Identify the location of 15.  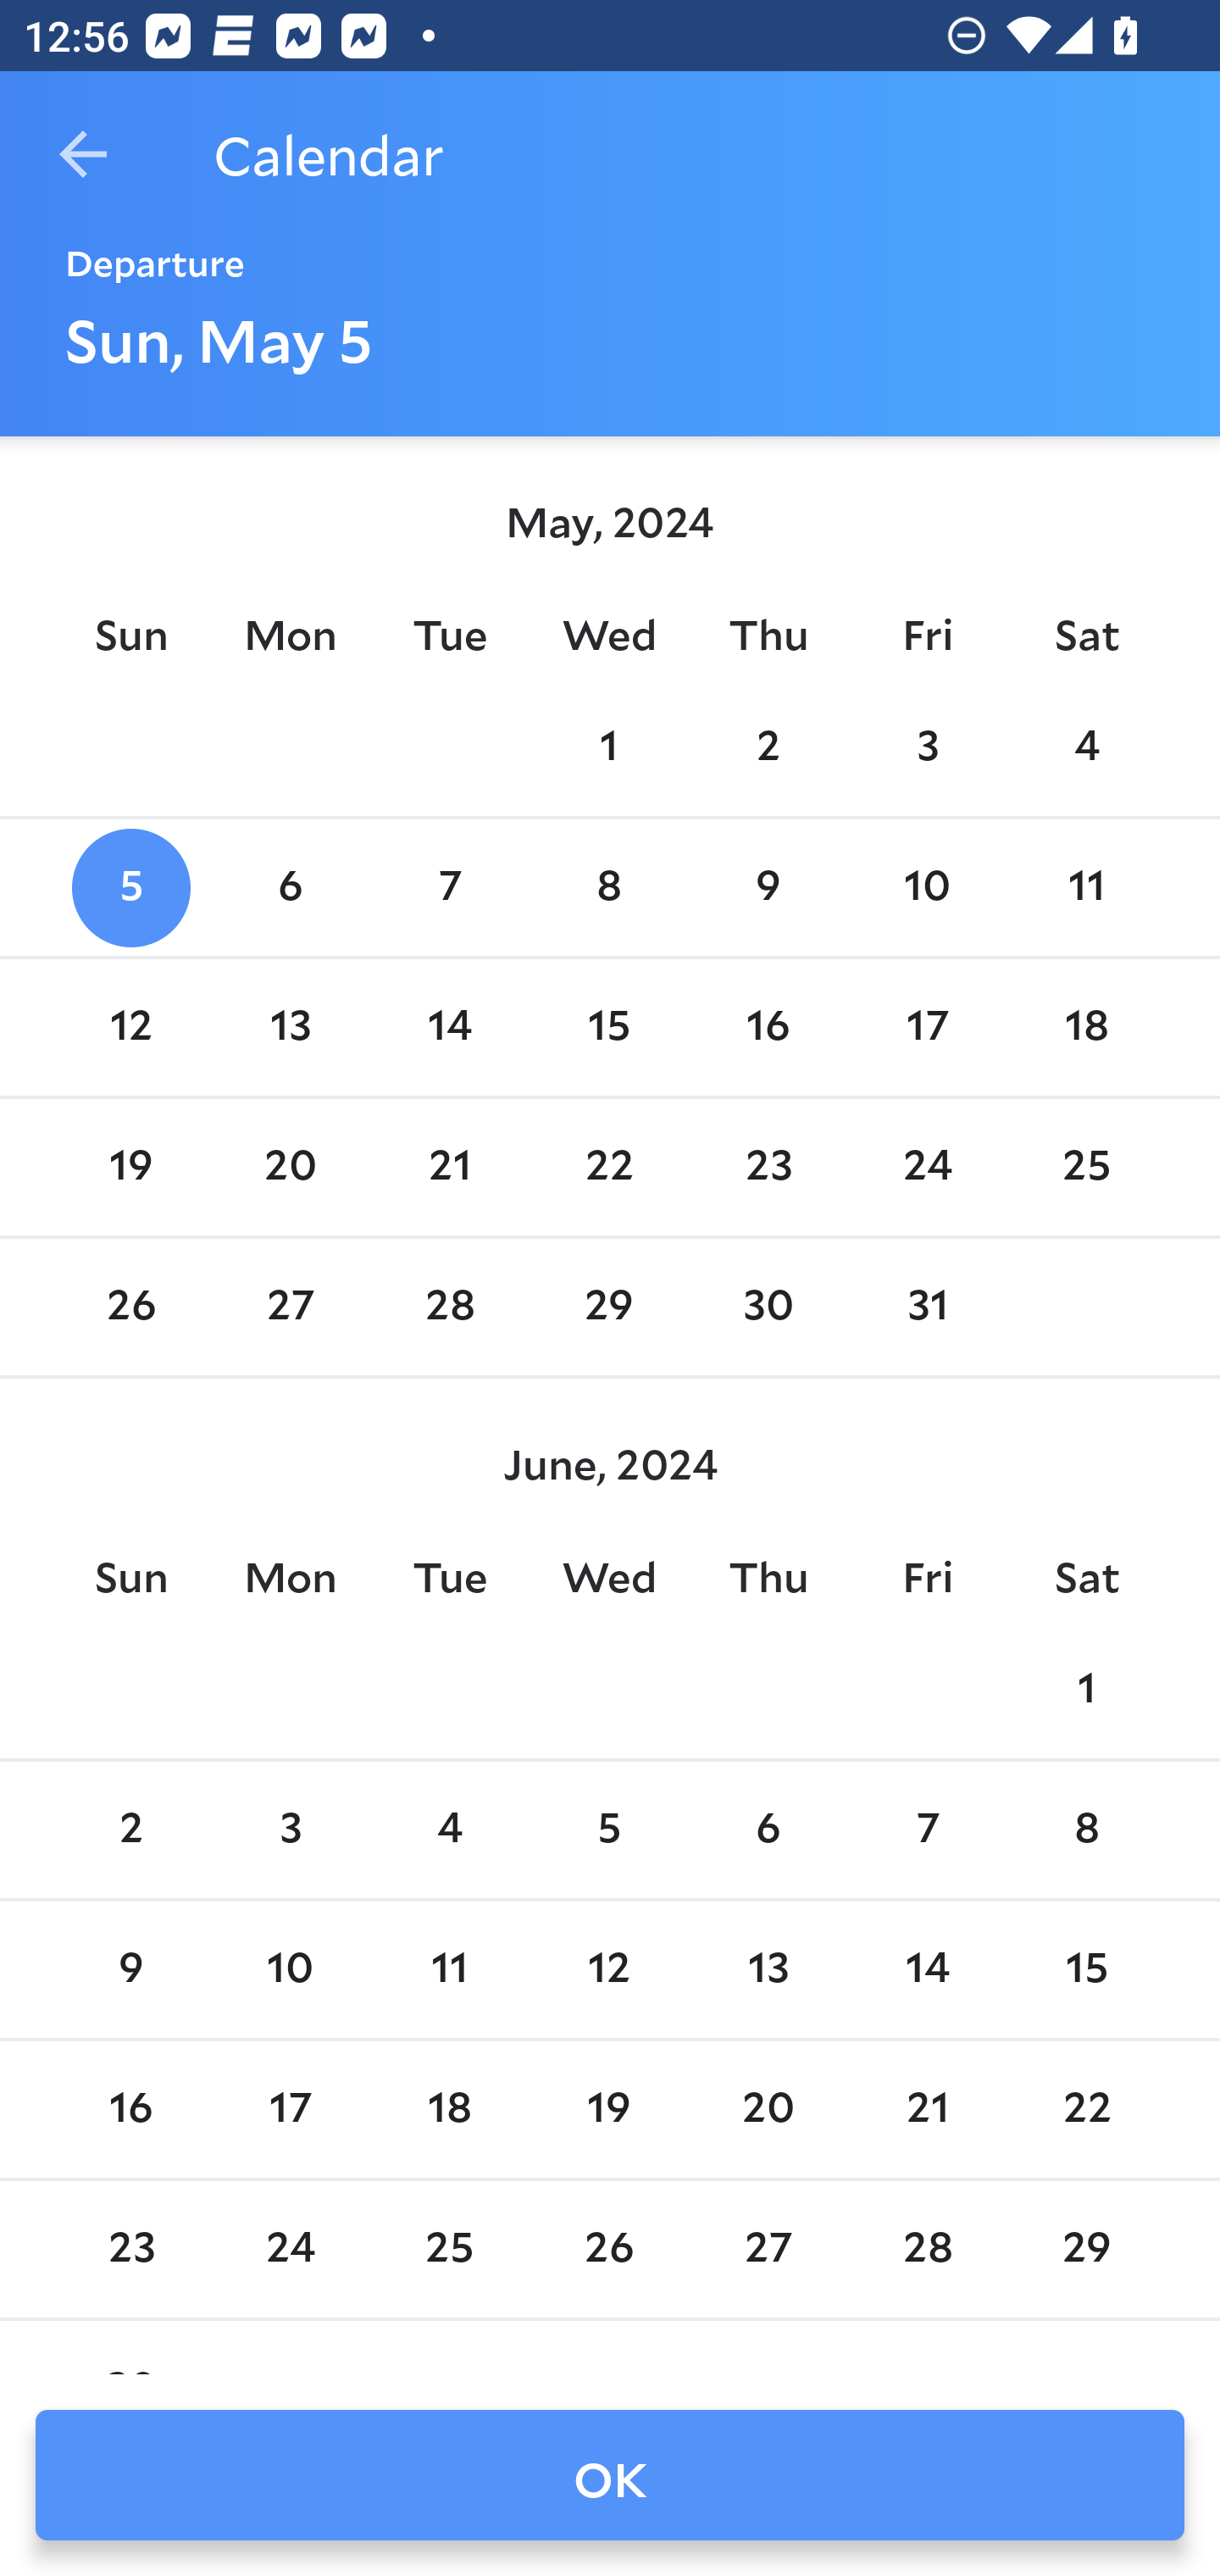
(1086, 1970).